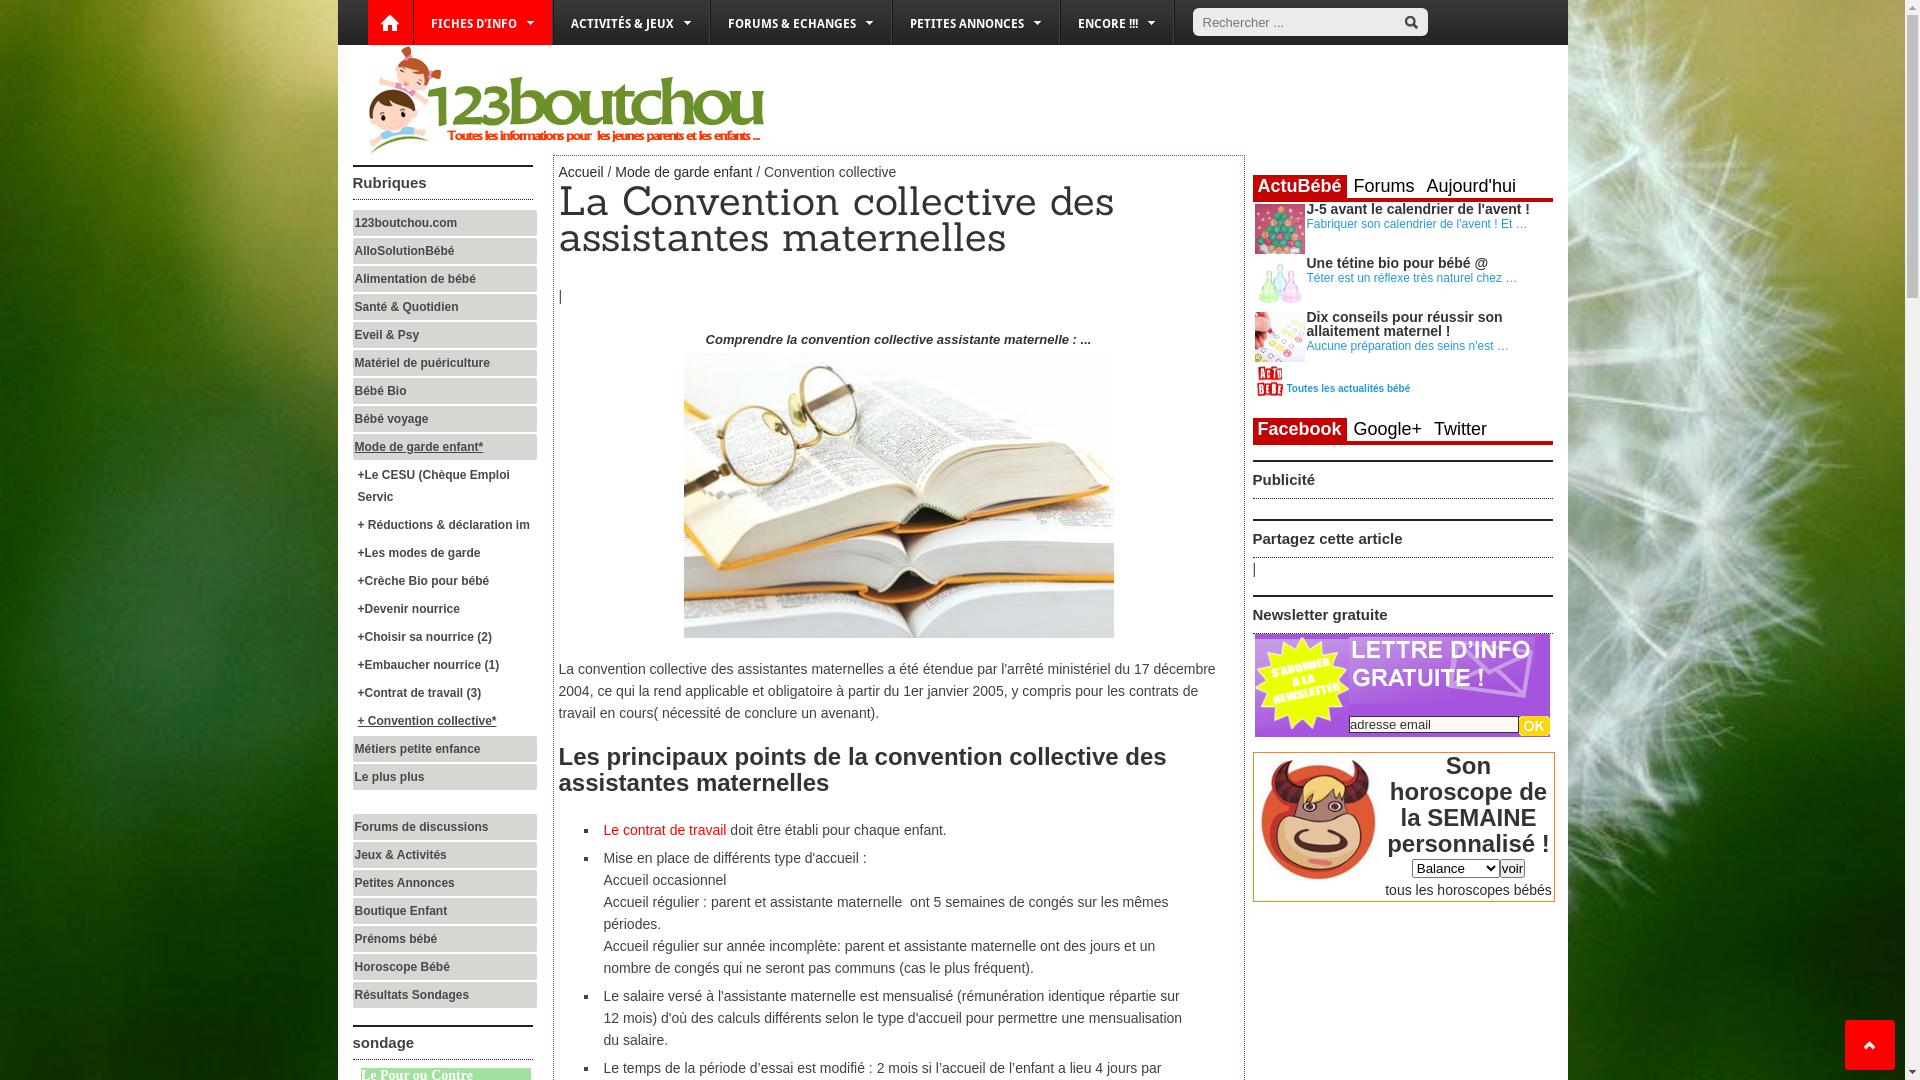 The height and width of the screenshot is (1080, 1920). What do you see at coordinates (1384, 186) in the screenshot?
I see `Forums` at bounding box center [1384, 186].